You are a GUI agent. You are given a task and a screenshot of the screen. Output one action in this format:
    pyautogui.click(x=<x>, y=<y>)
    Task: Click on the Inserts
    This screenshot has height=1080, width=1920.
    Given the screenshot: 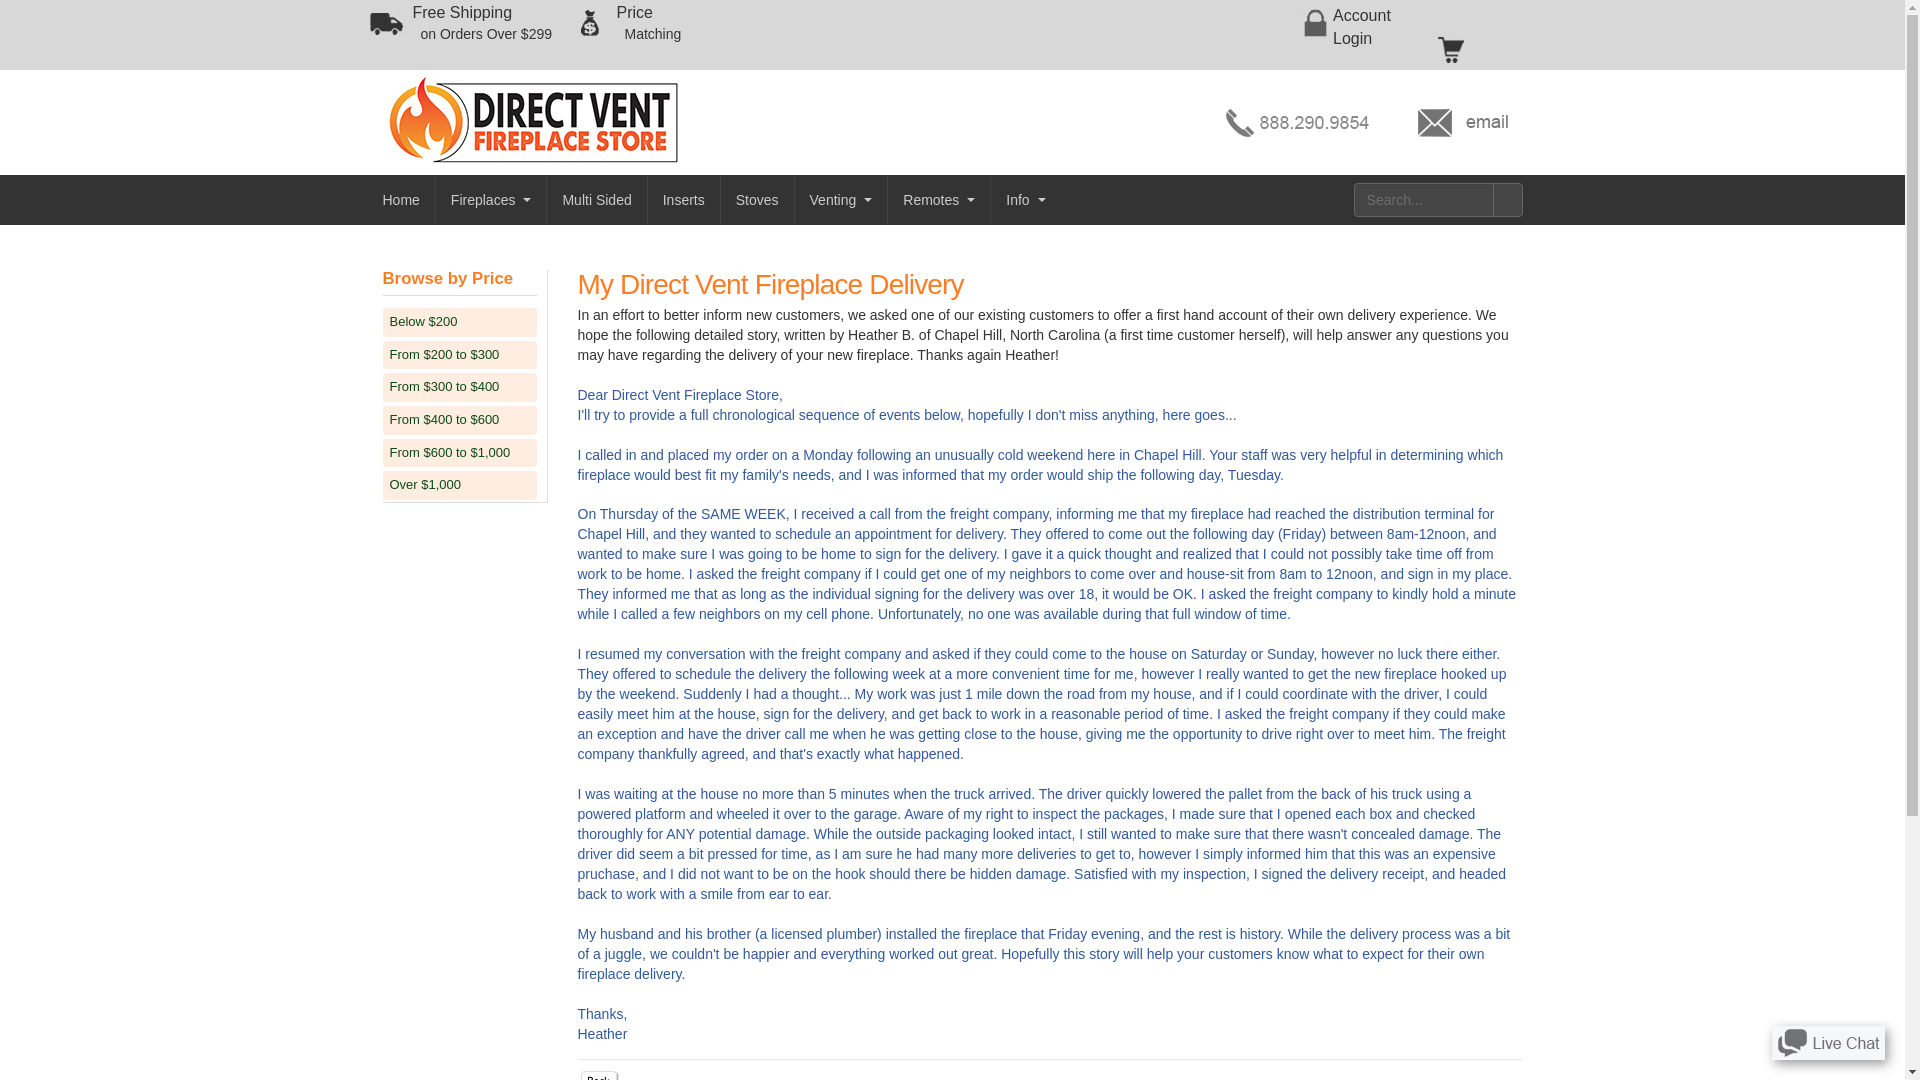 What is the action you would take?
    pyautogui.click(x=840, y=199)
    